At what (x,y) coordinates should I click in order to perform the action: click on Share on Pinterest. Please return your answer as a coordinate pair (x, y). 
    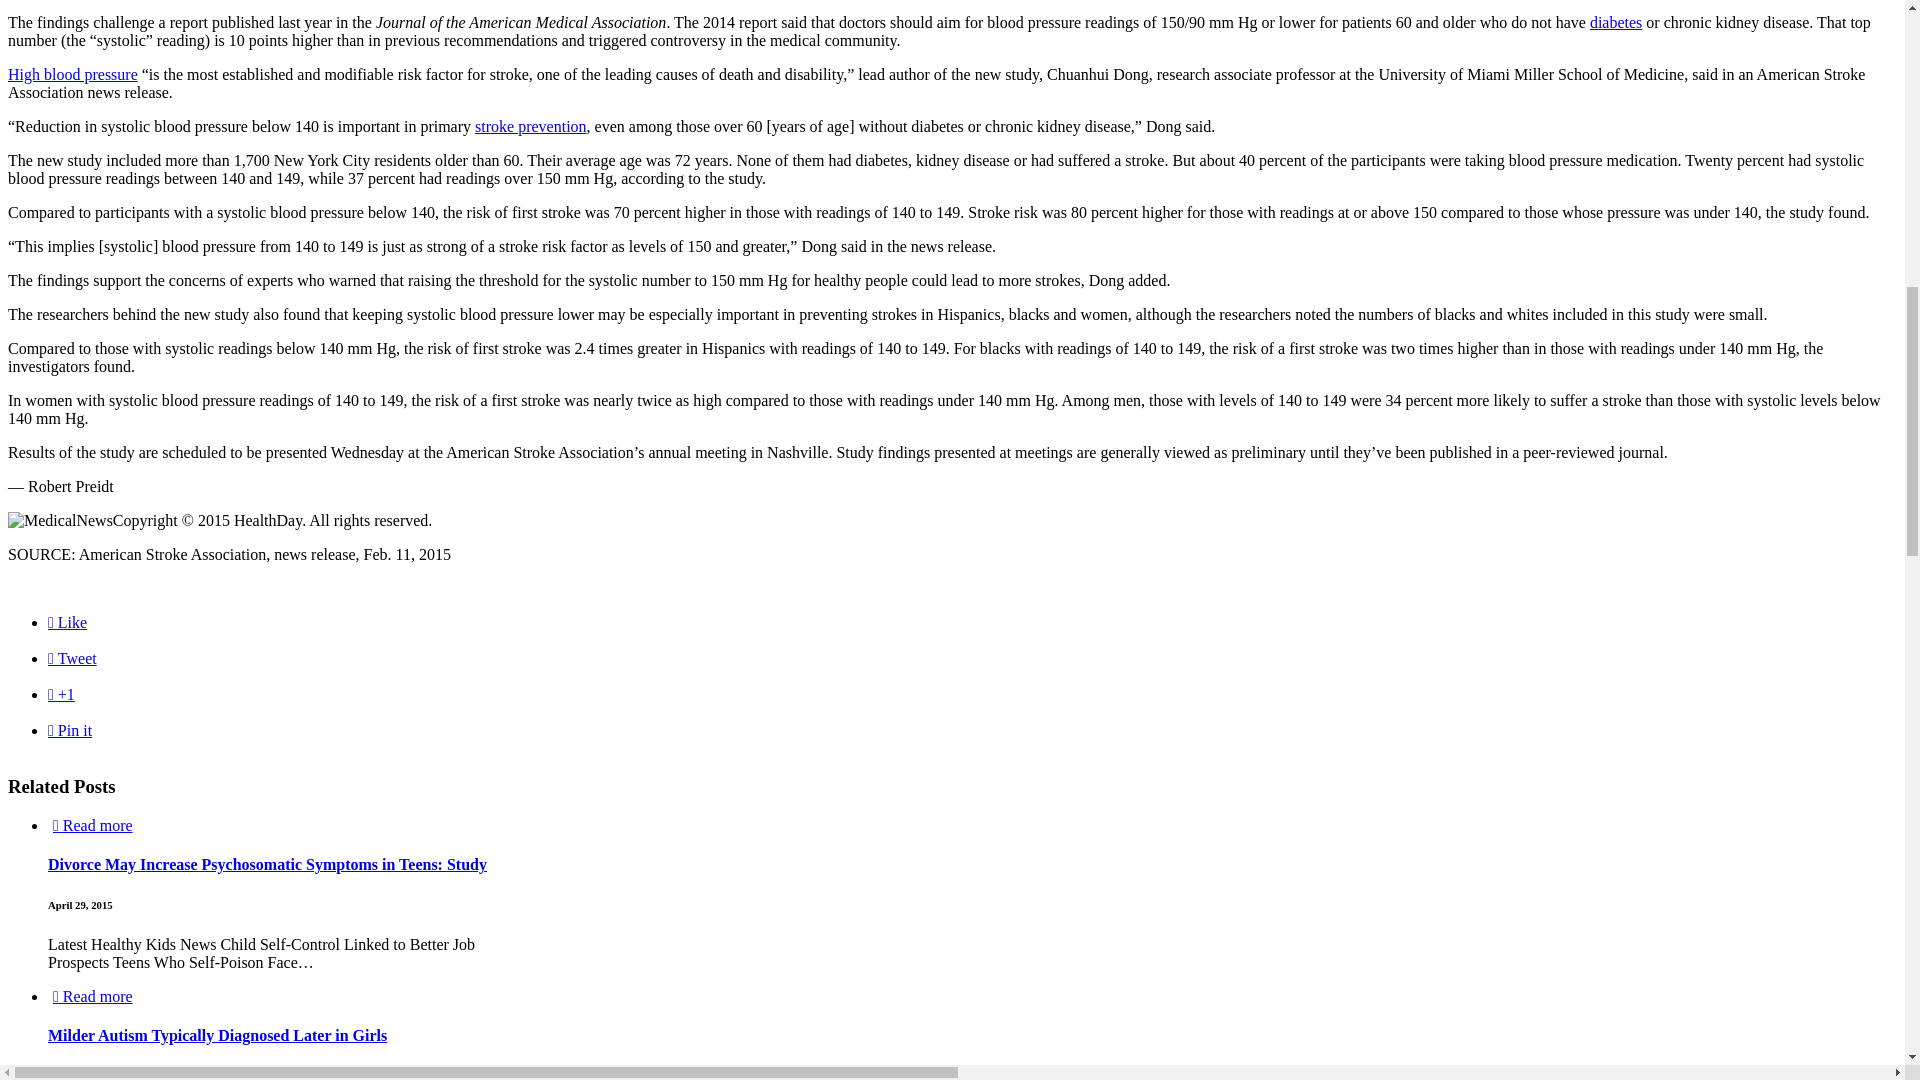
    Looking at the image, I should click on (70, 730).